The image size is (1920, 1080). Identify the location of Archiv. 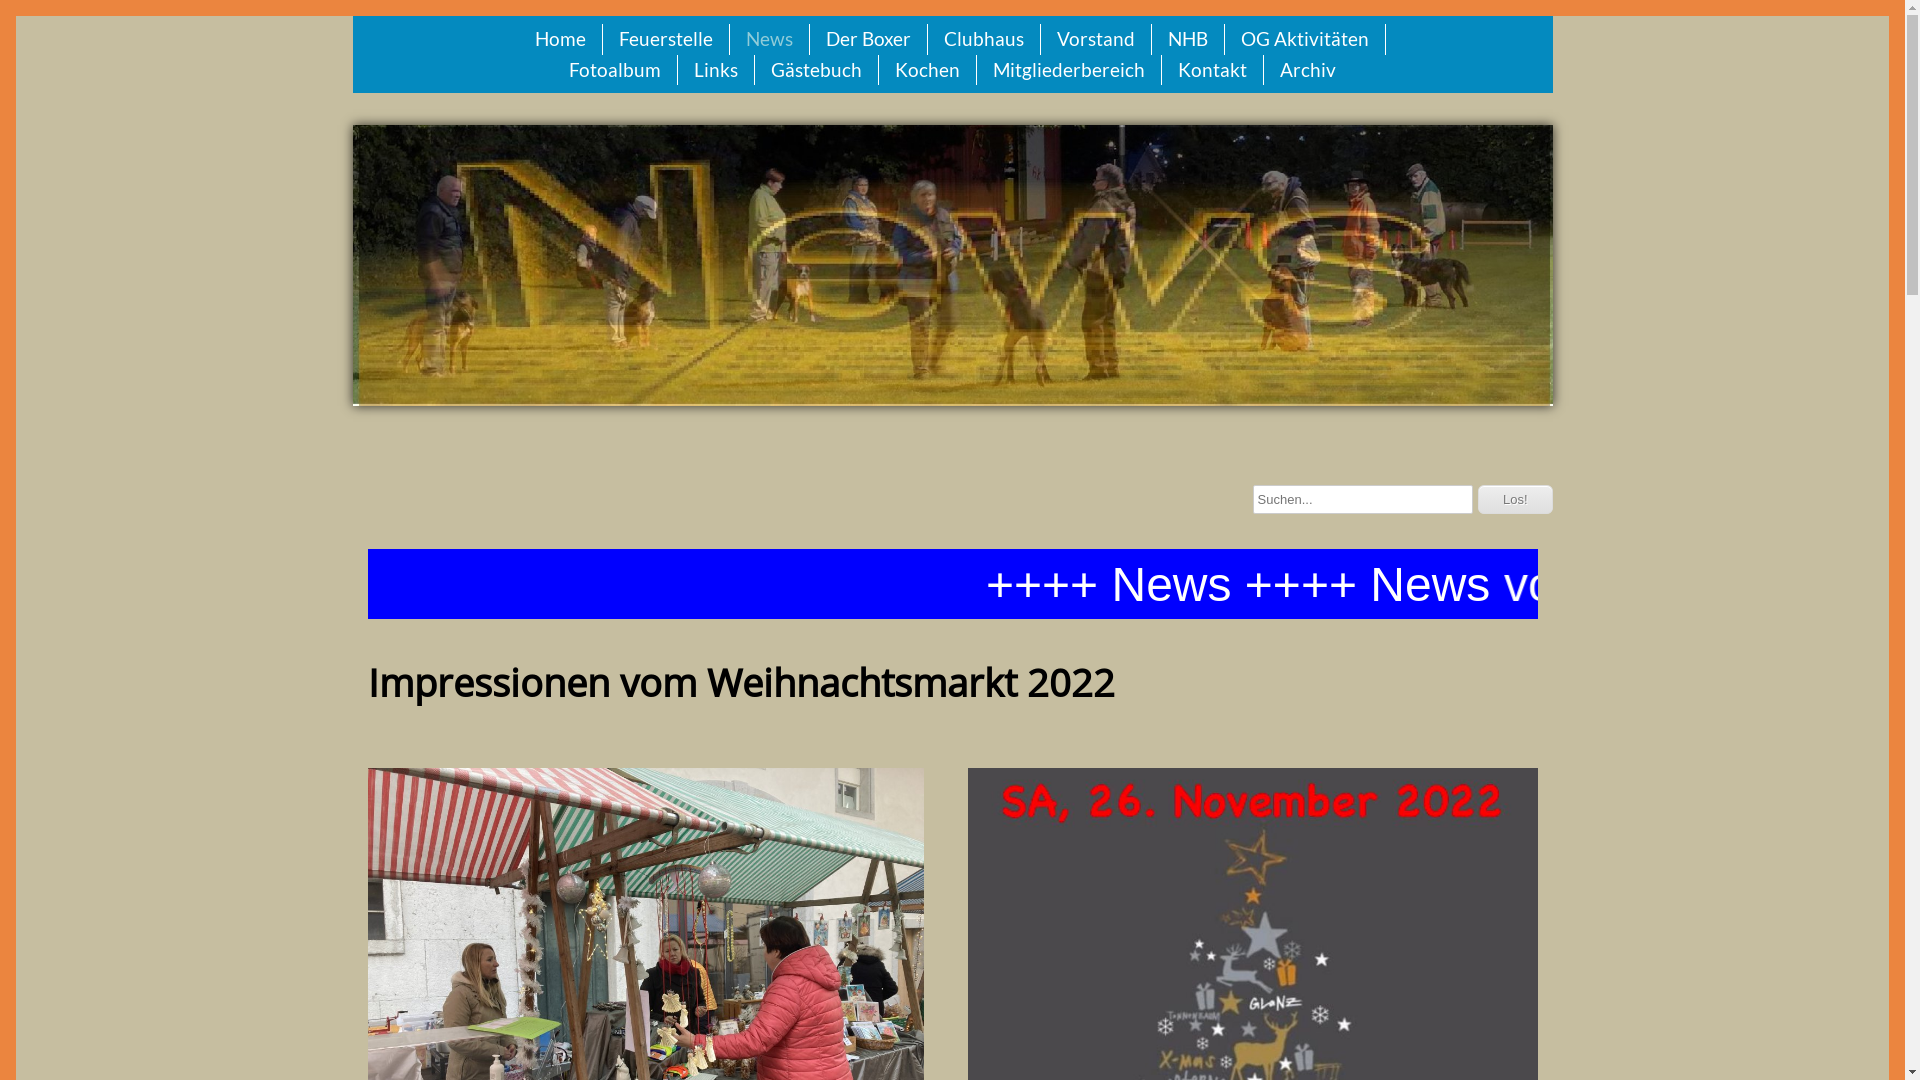
(1308, 70).